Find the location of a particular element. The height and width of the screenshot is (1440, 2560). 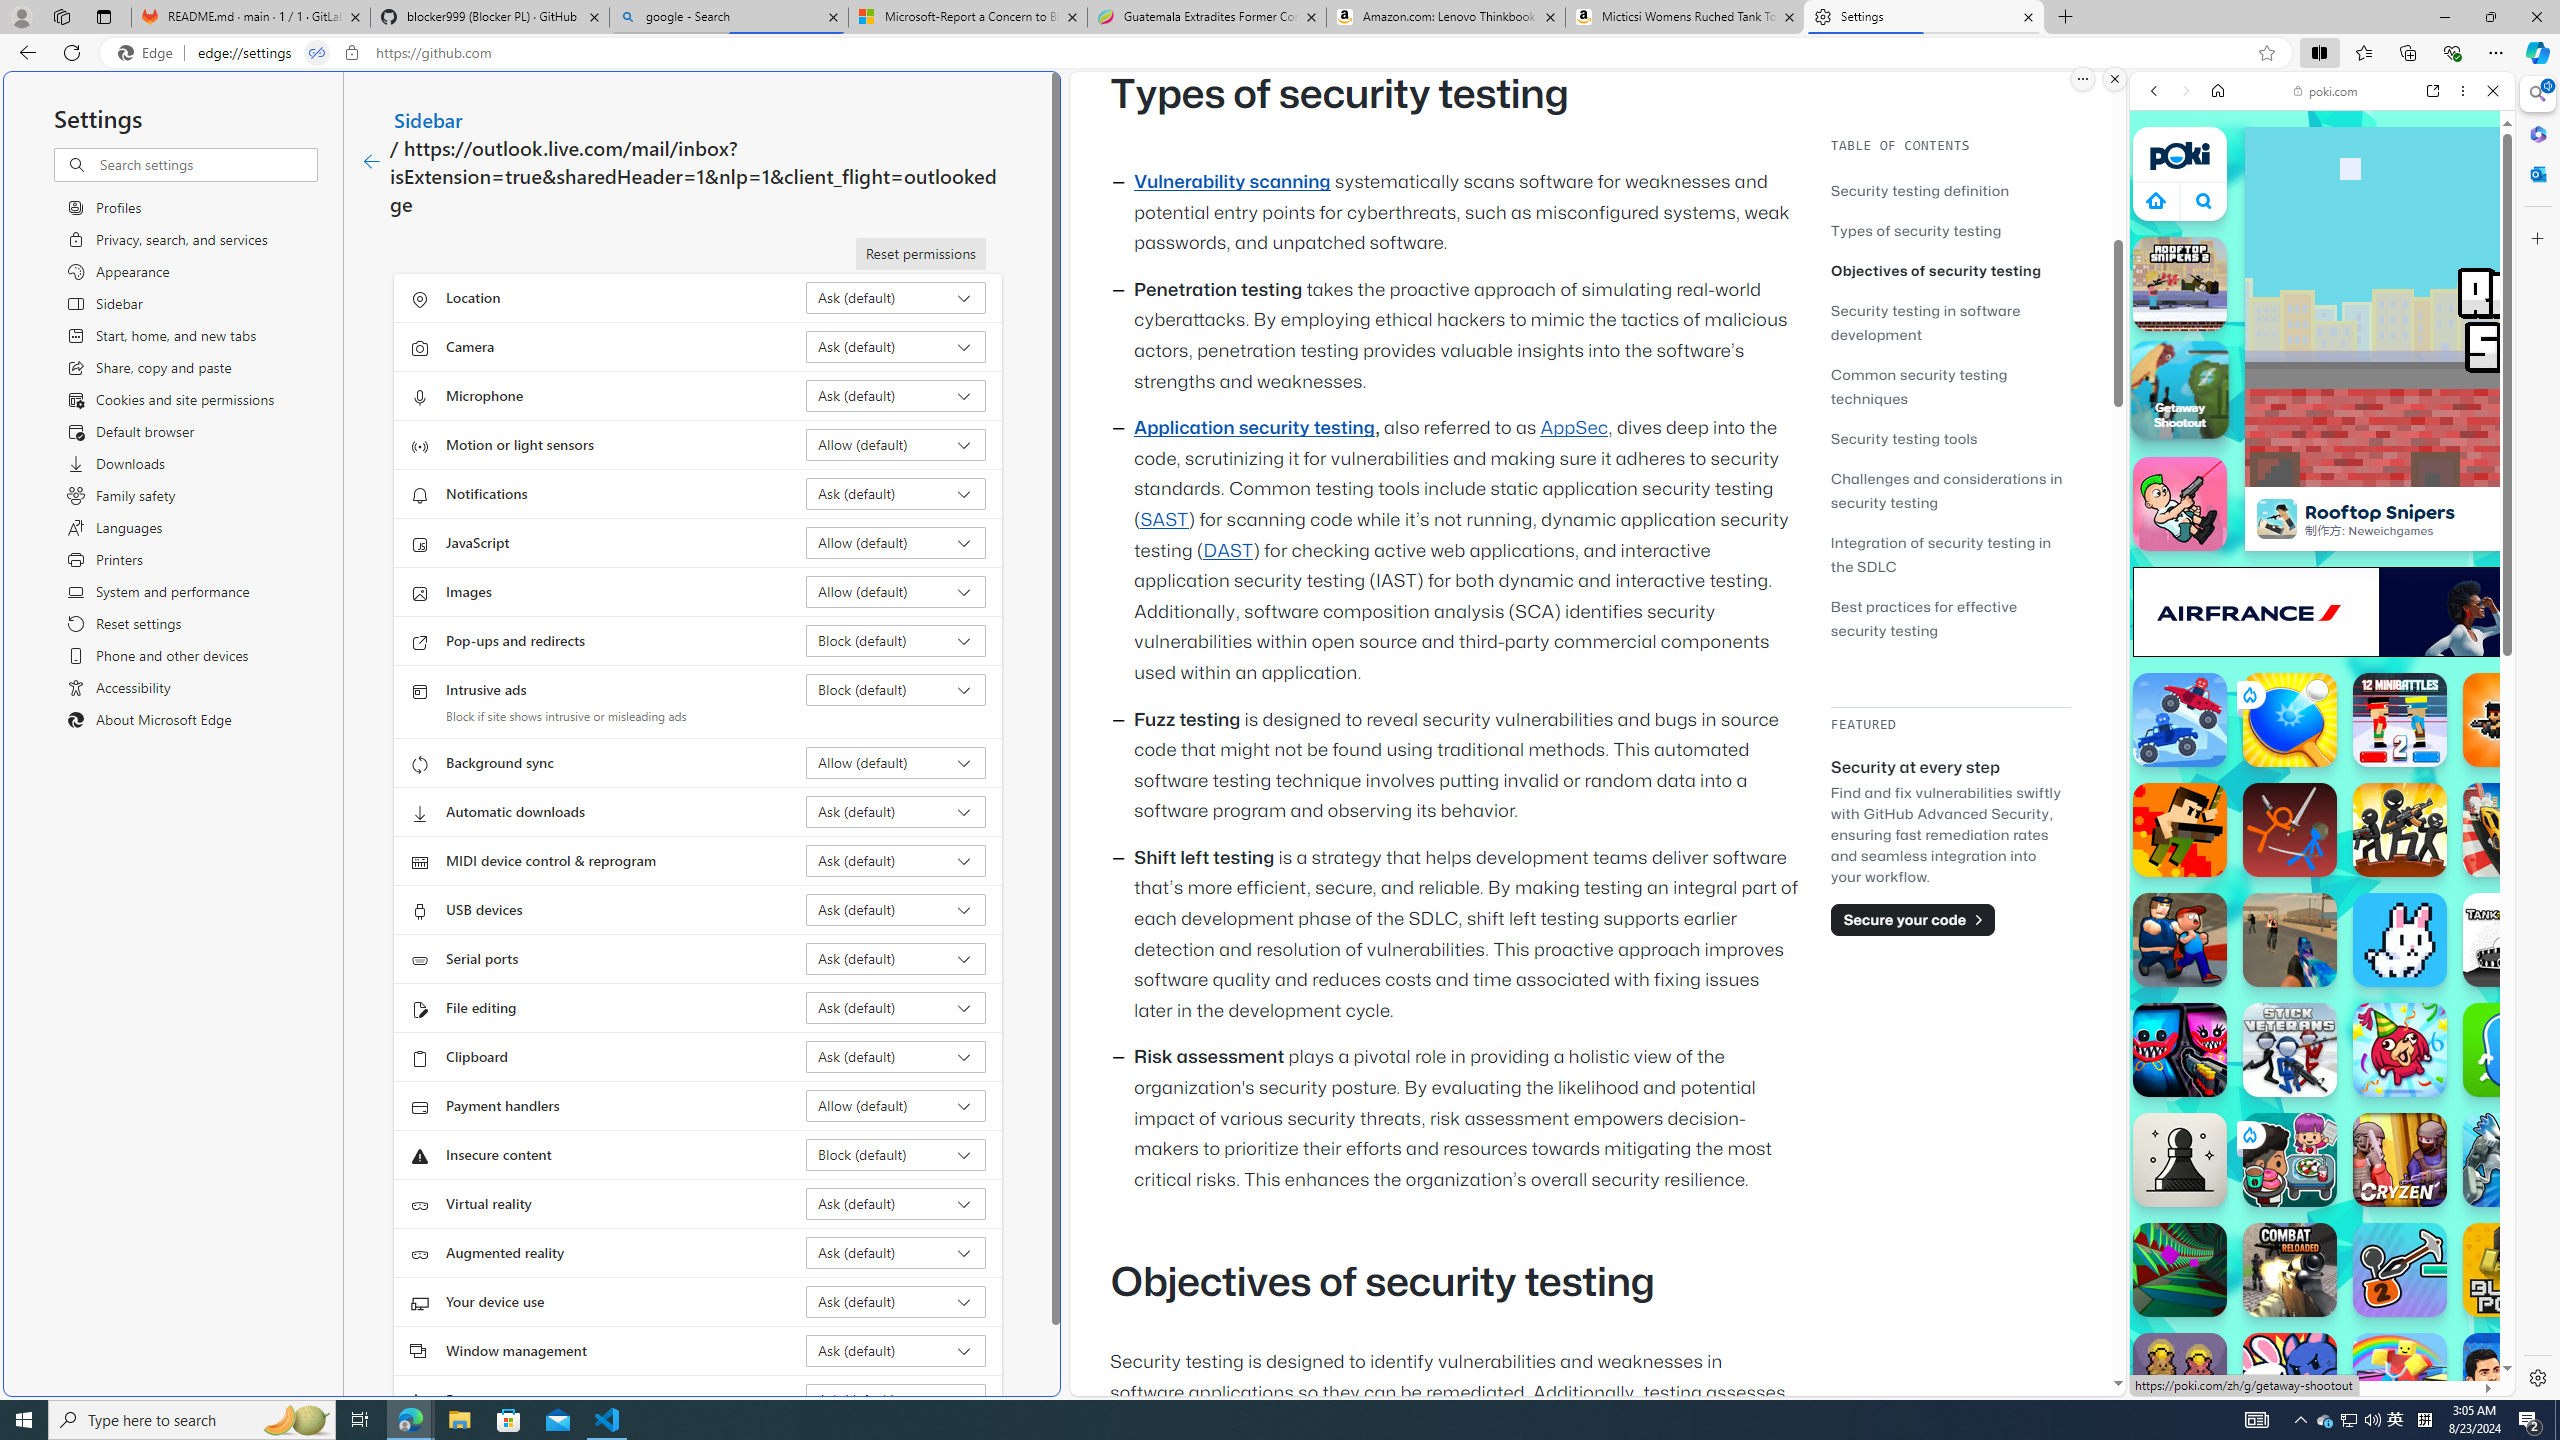

Microphone Ask (default) is located at coordinates (896, 396).